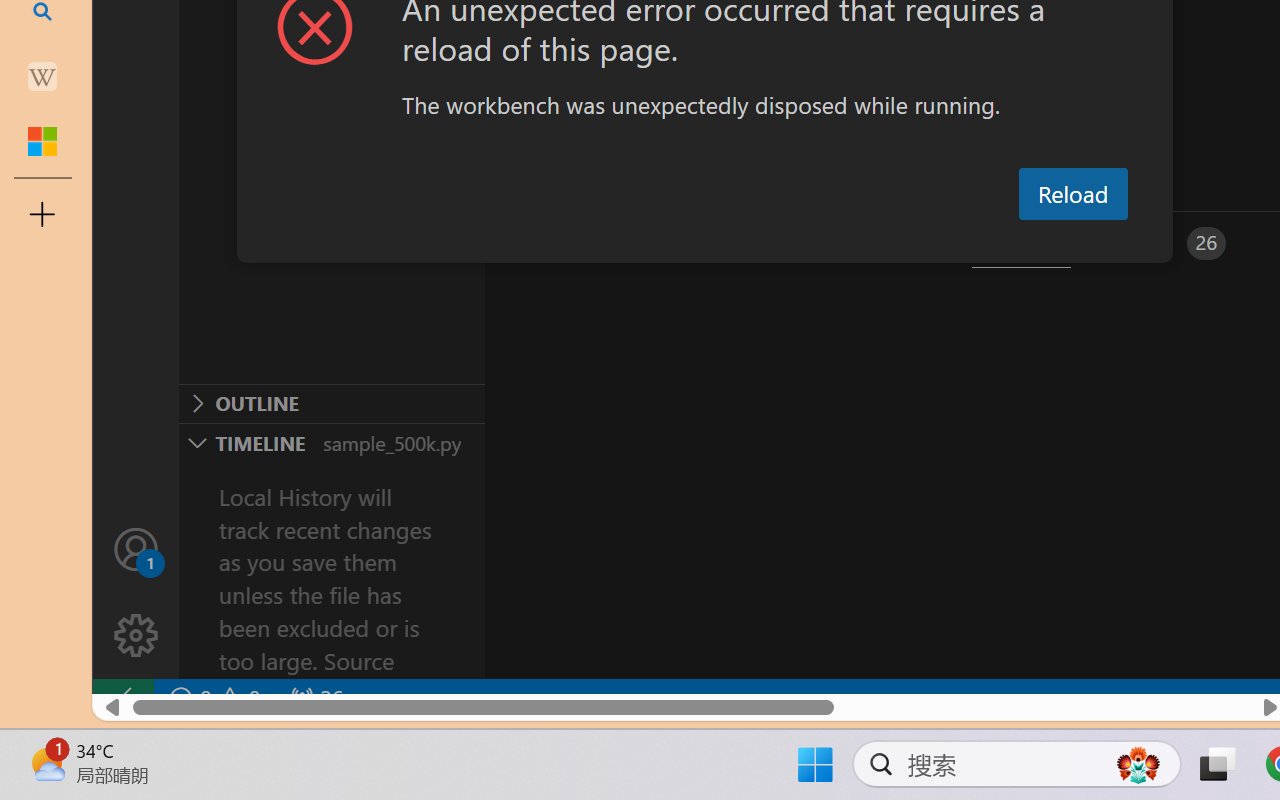  I want to click on Output (Ctrl+Shift+U), so click(696, 243).